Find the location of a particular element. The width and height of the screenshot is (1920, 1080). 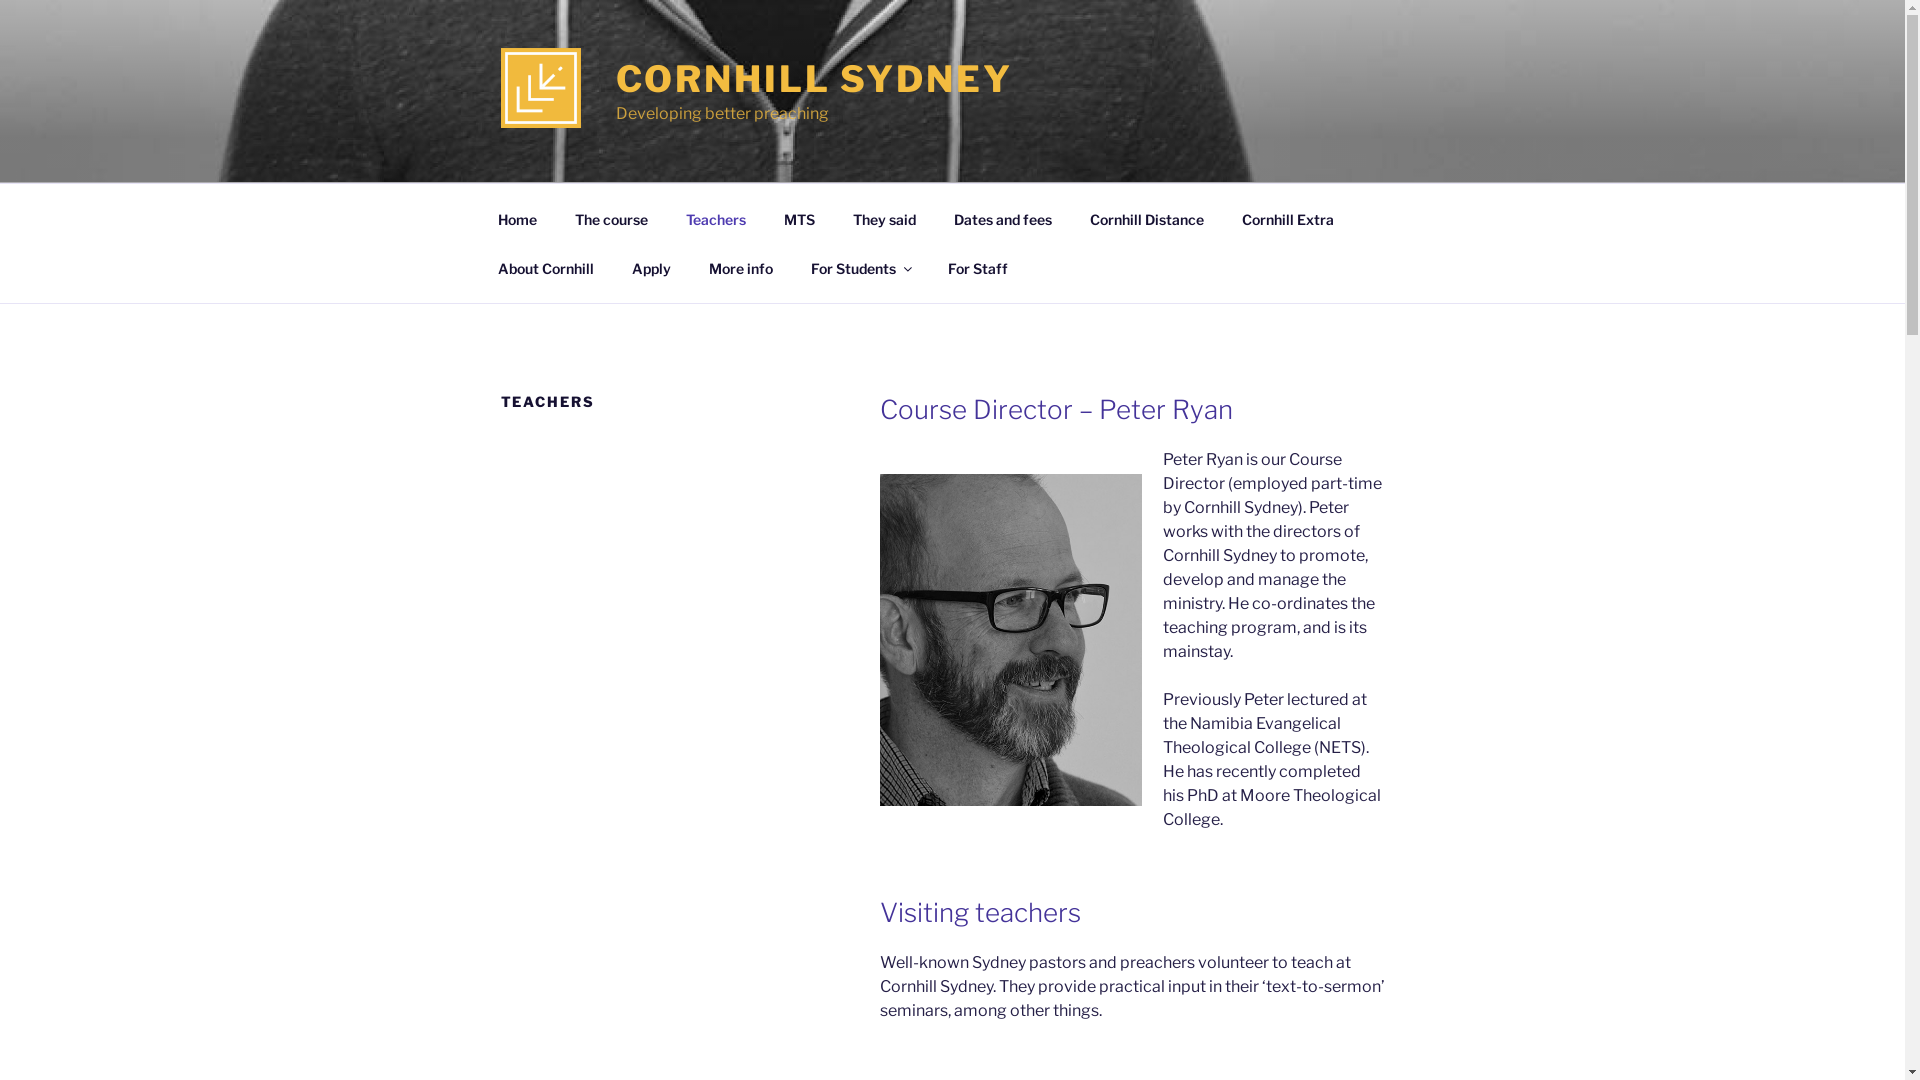

Apply is located at coordinates (651, 268).